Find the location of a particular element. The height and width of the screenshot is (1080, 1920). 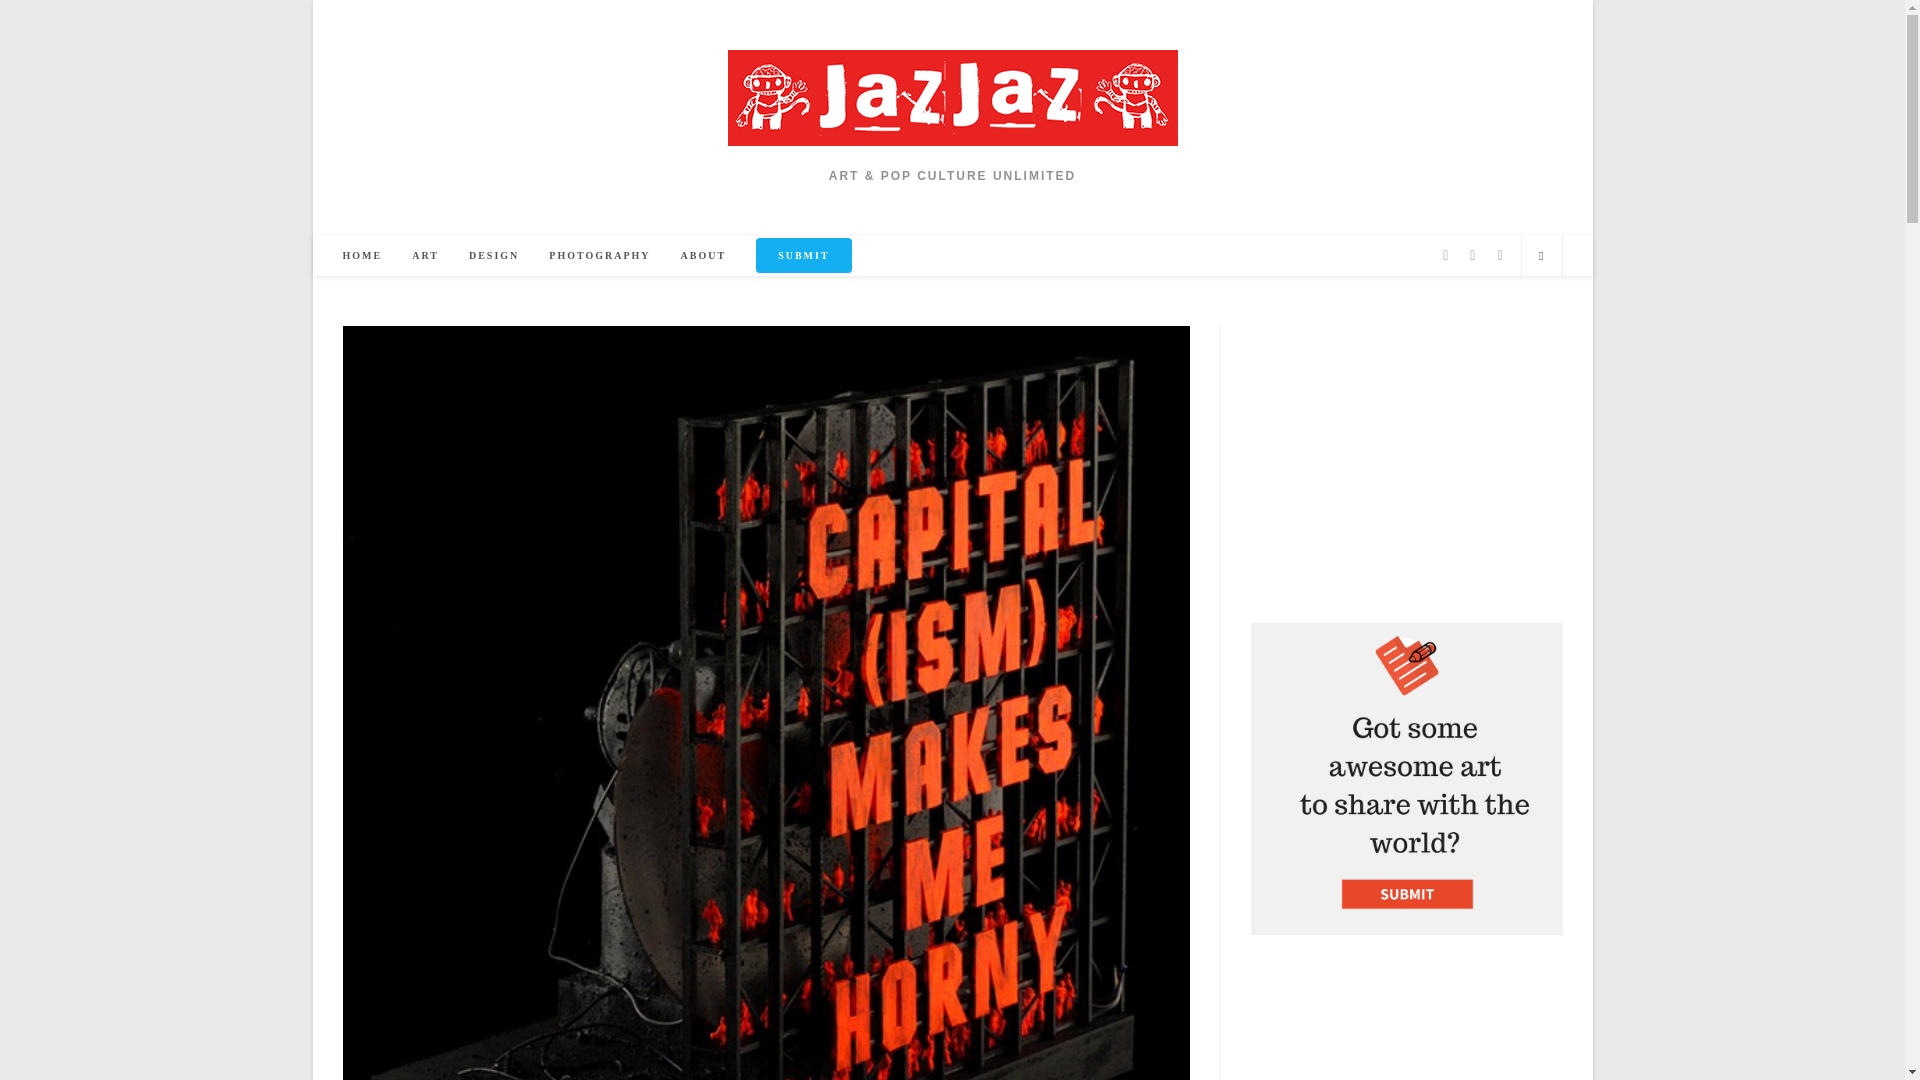

ABOUT is located at coordinates (704, 256).